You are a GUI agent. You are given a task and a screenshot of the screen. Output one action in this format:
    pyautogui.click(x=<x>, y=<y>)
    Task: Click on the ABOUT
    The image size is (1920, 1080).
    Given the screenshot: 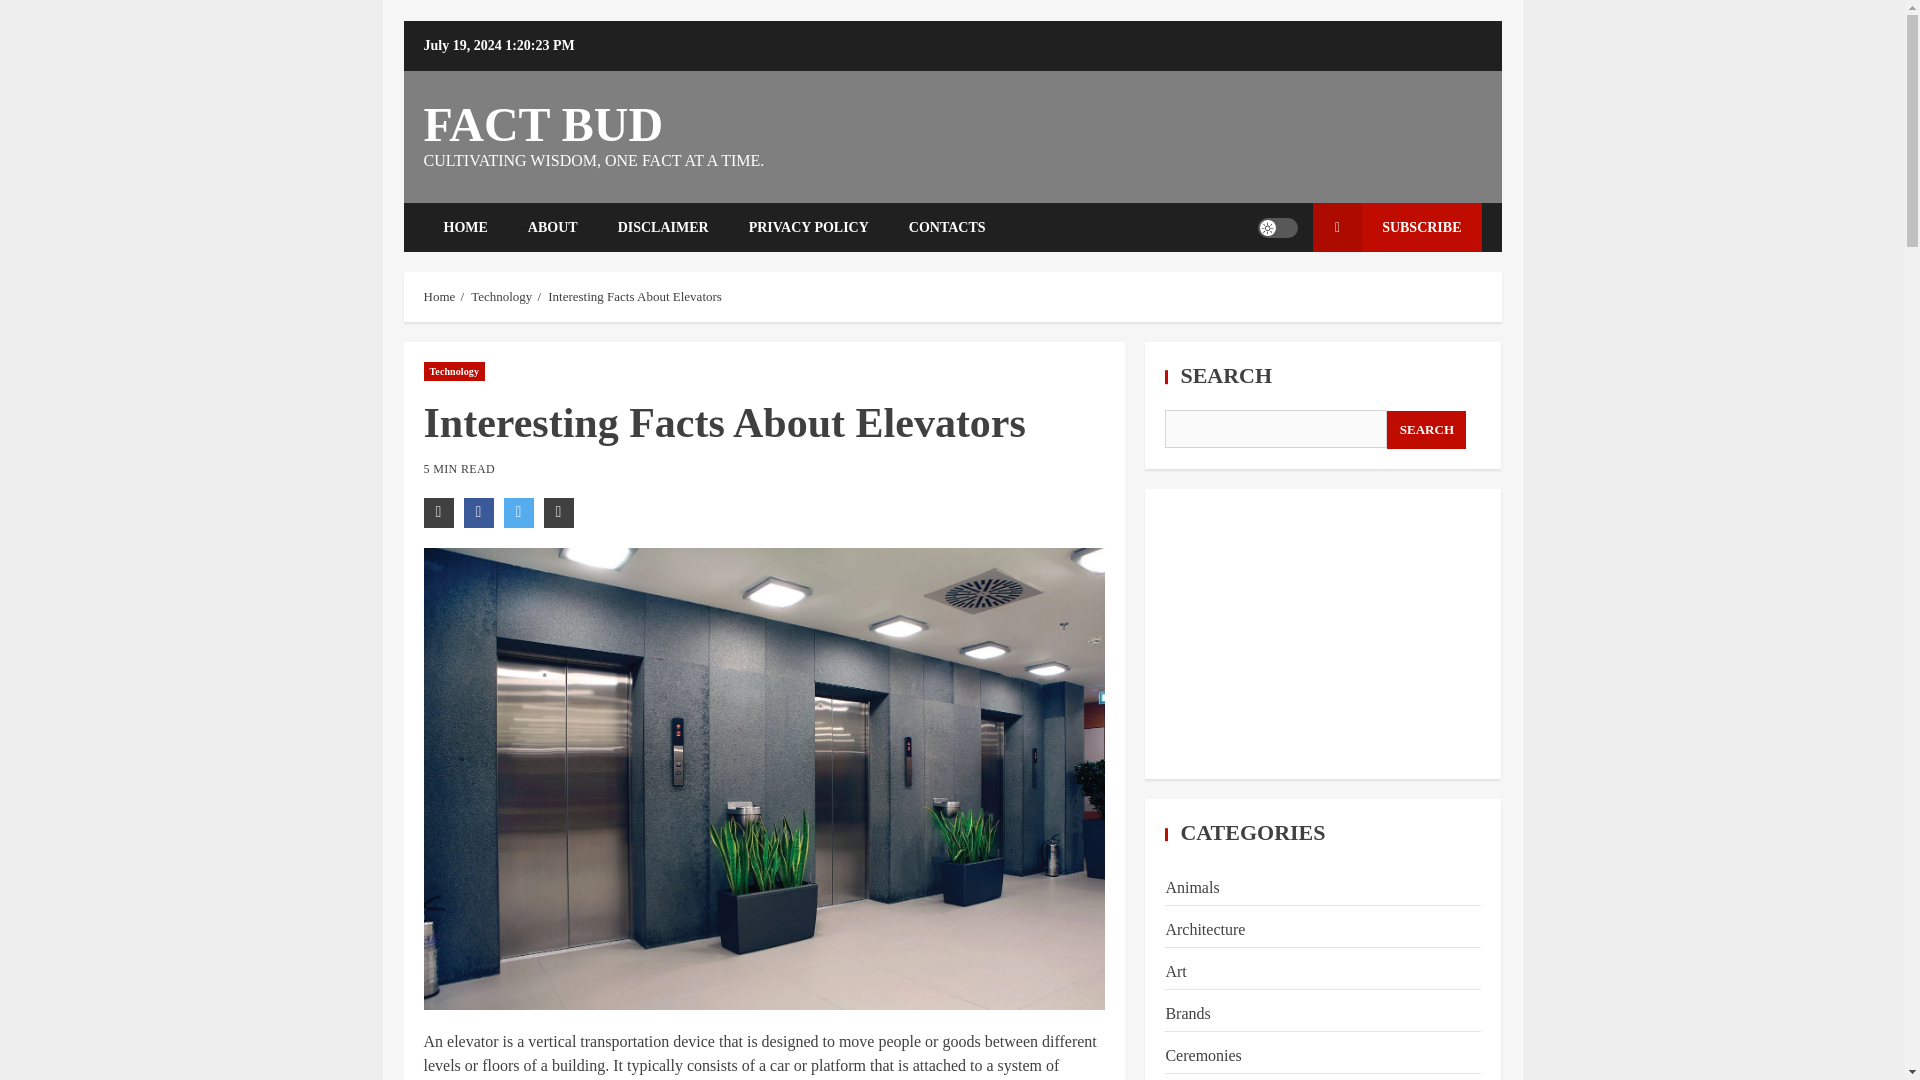 What is the action you would take?
    pyautogui.click(x=552, y=227)
    